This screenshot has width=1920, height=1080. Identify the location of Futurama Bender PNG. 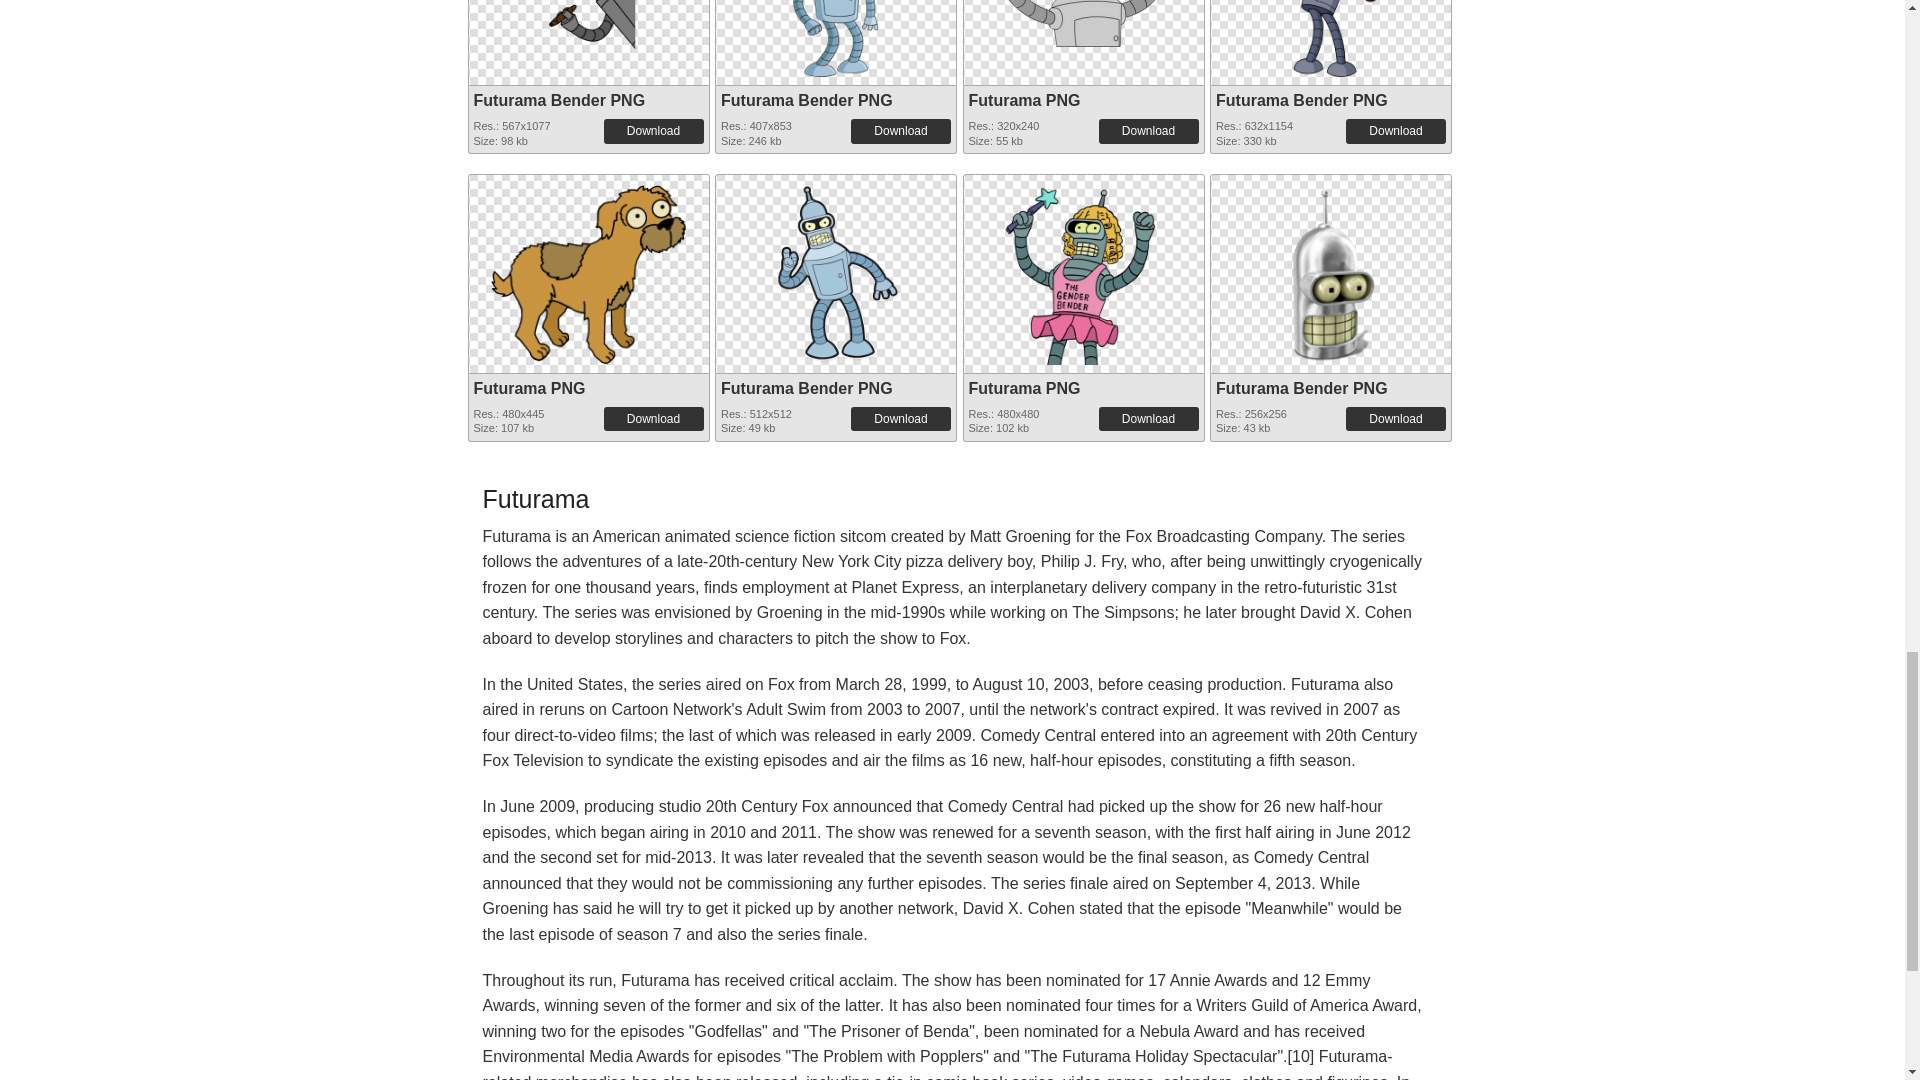
(1302, 100).